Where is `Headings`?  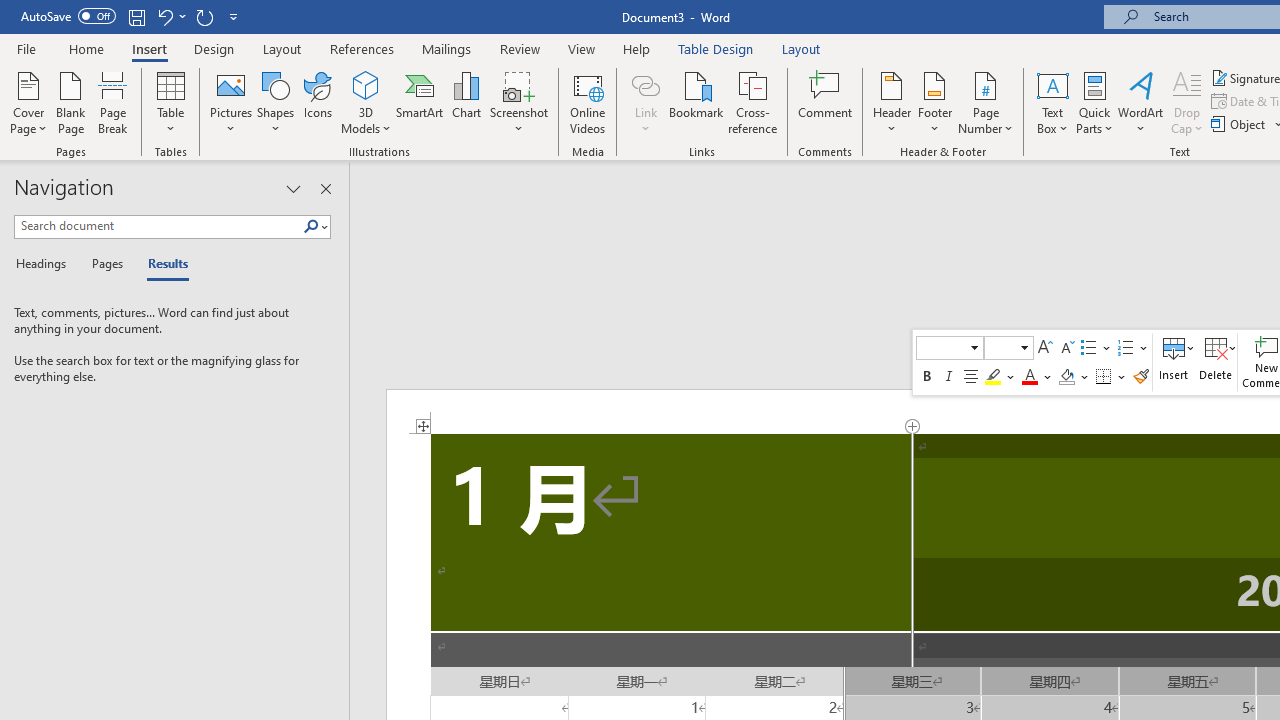
Headings is located at coordinates (45, 264).